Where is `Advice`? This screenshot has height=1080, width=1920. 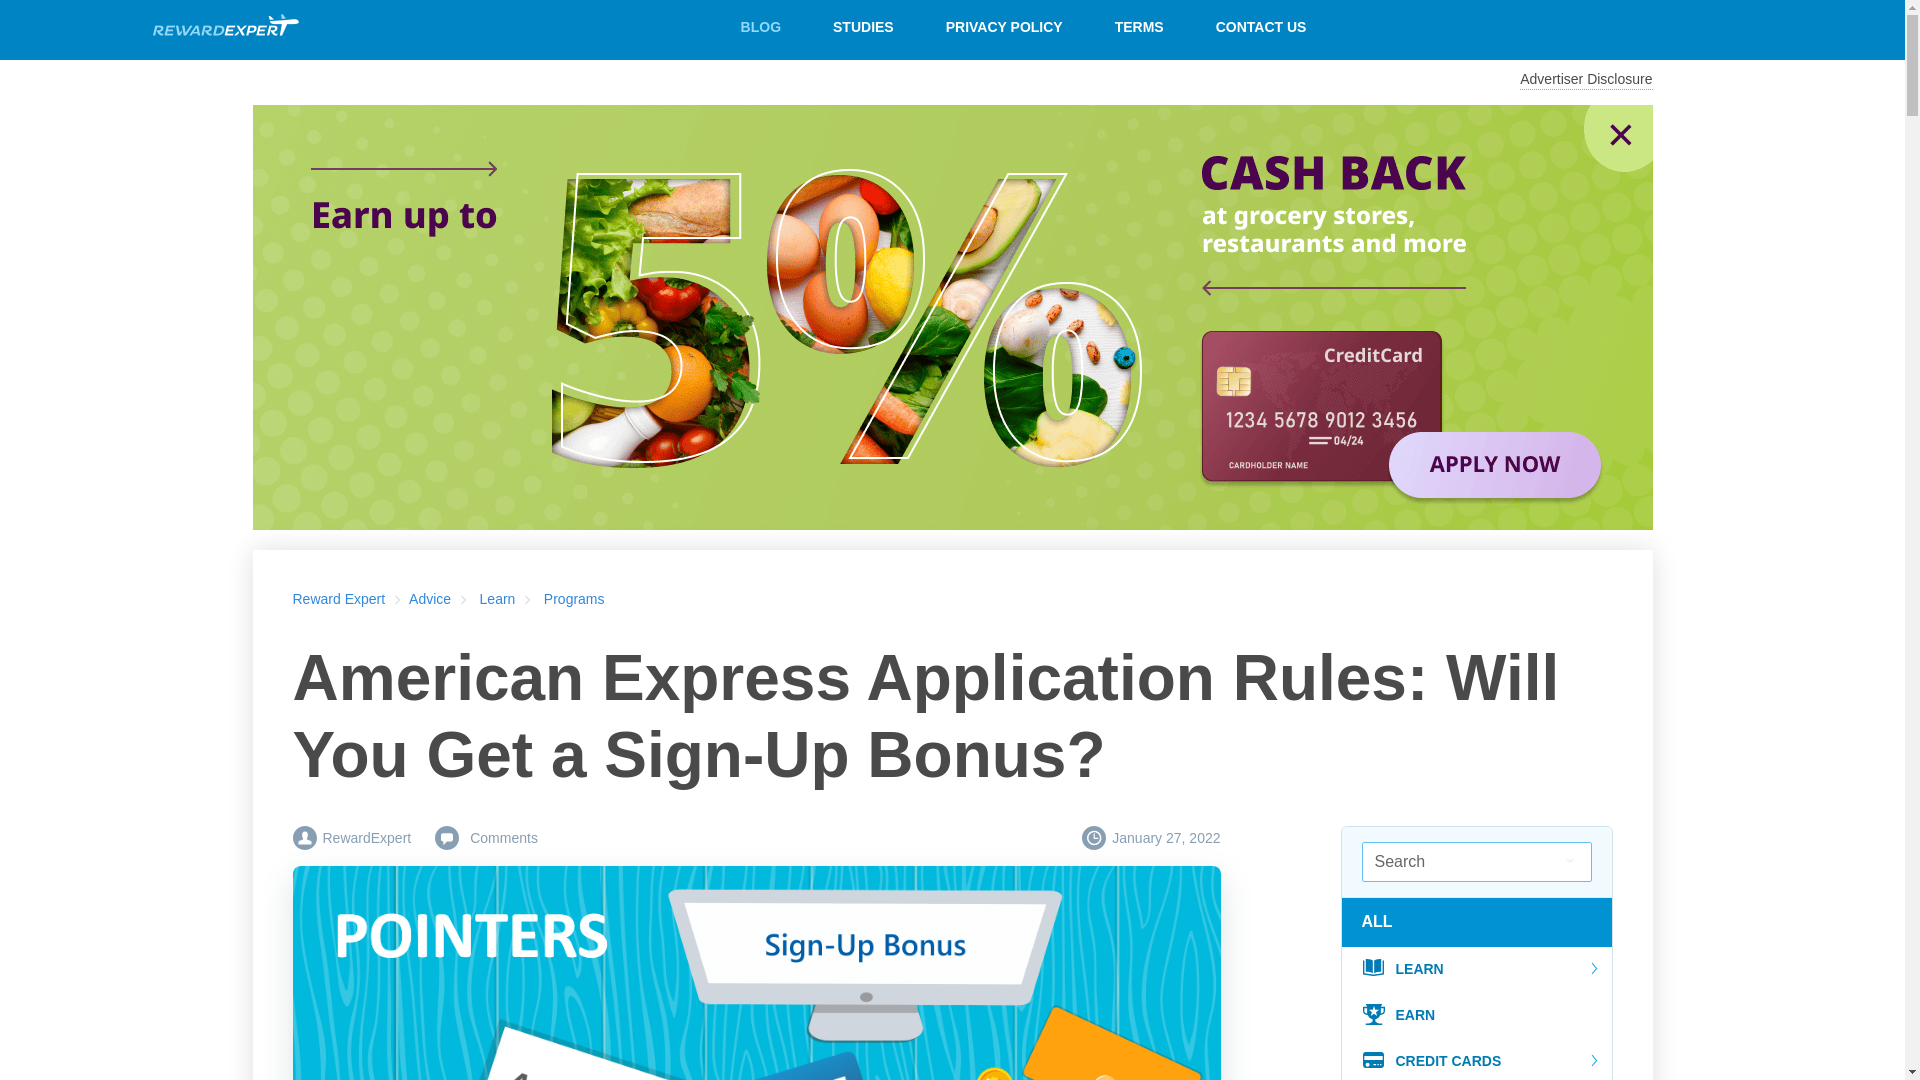 Advice is located at coordinates (430, 598).